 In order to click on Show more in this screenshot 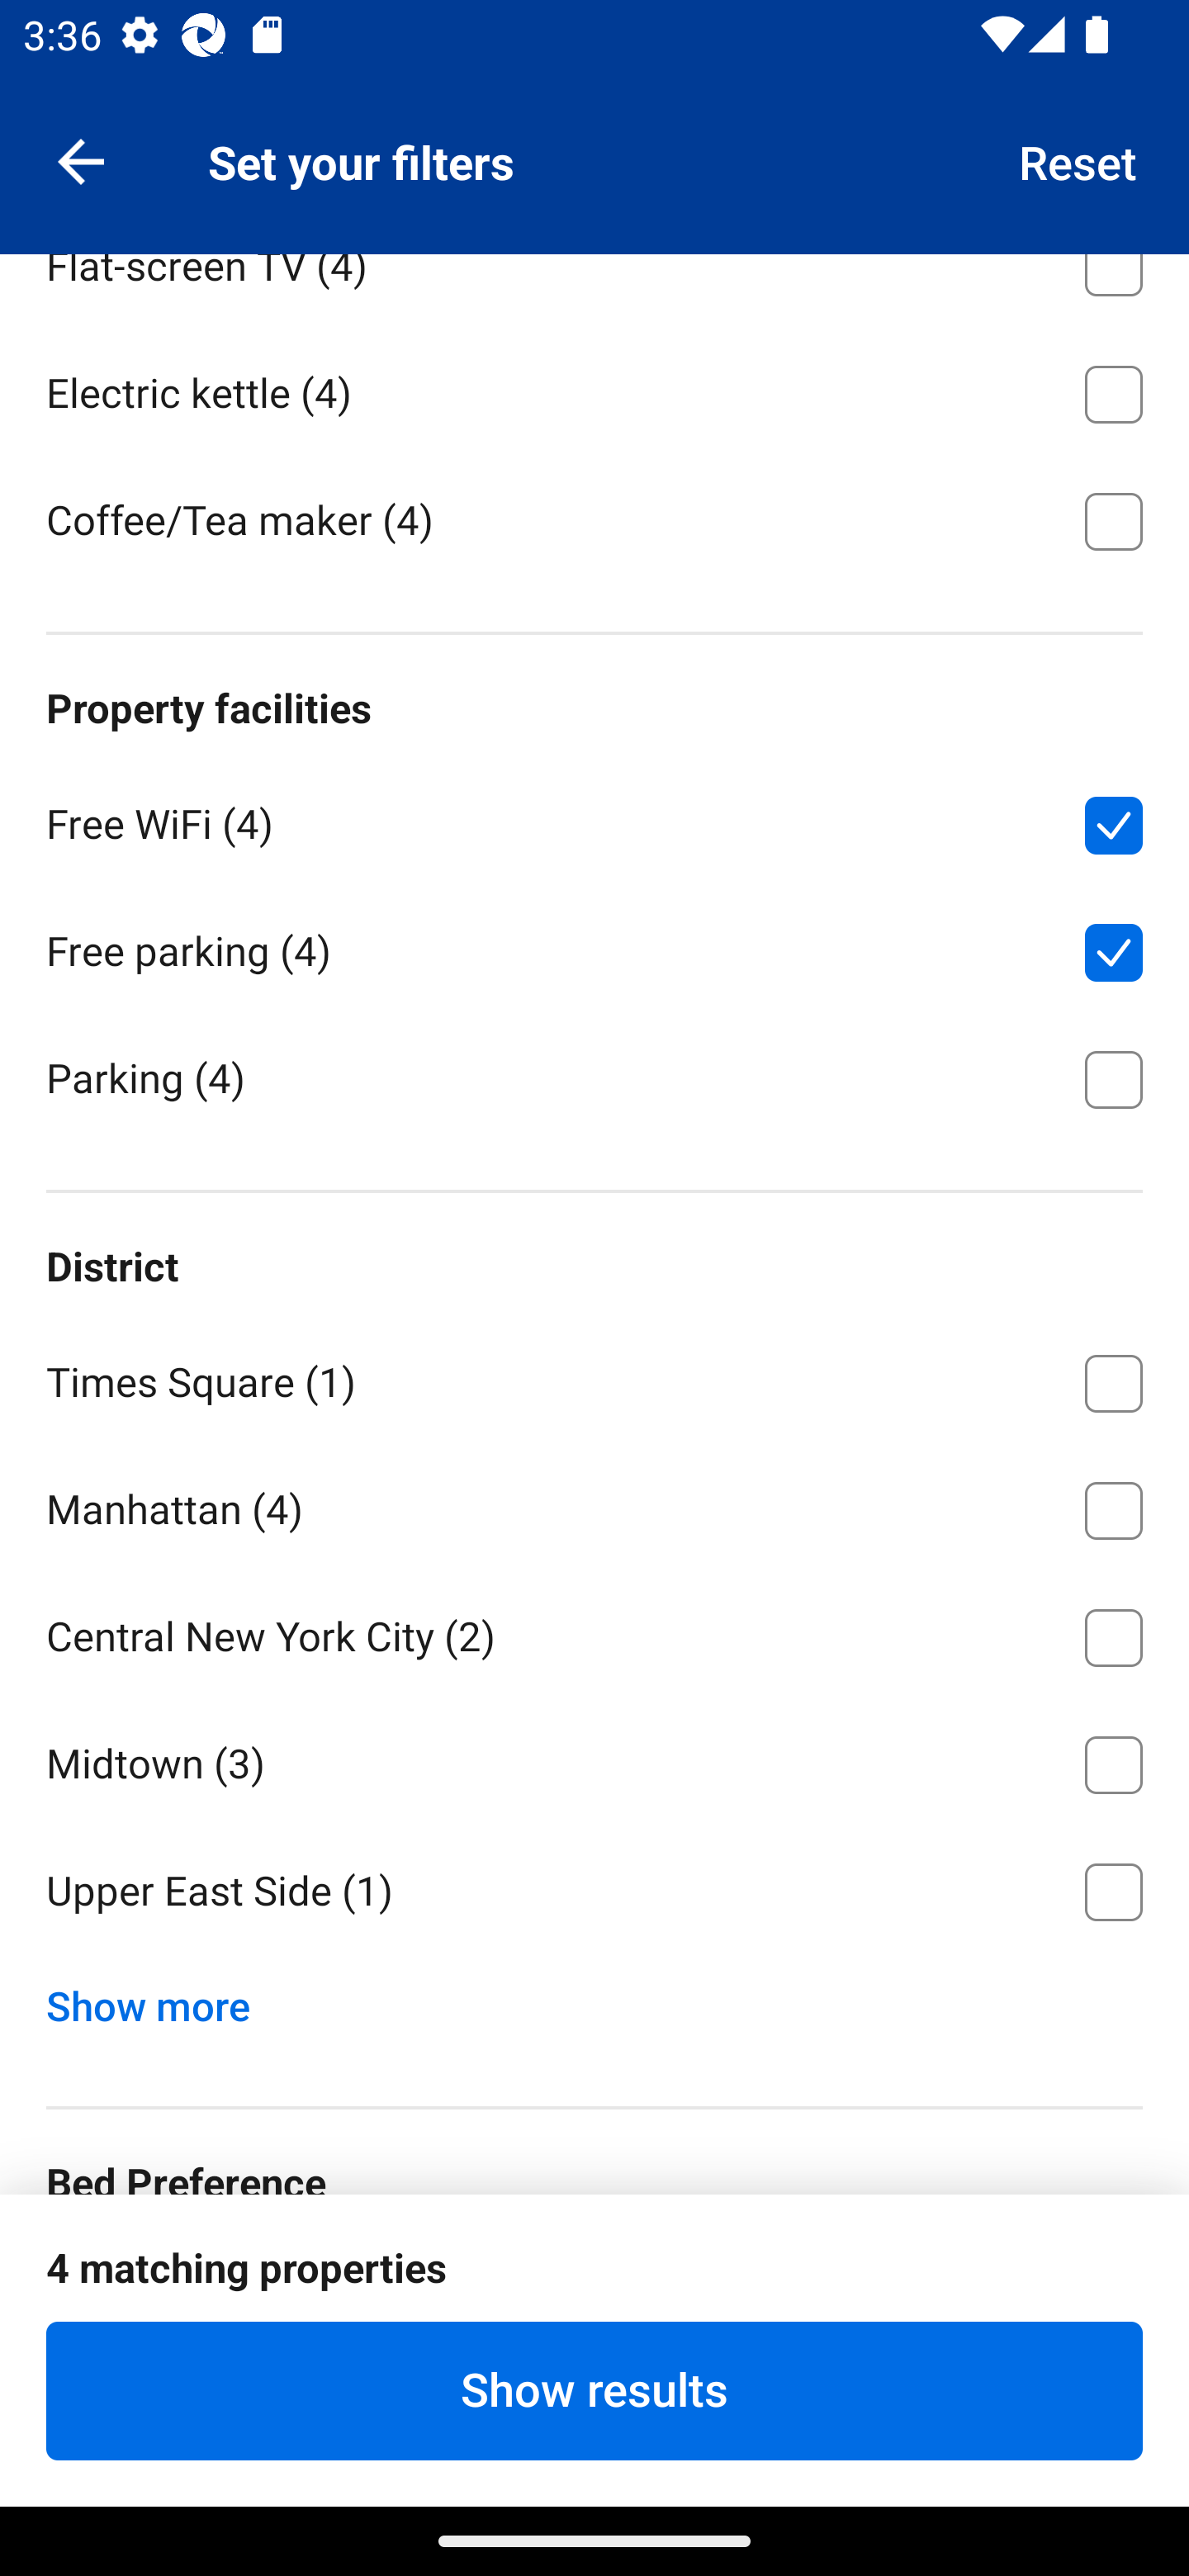, I will do `click(160, 2000)`.